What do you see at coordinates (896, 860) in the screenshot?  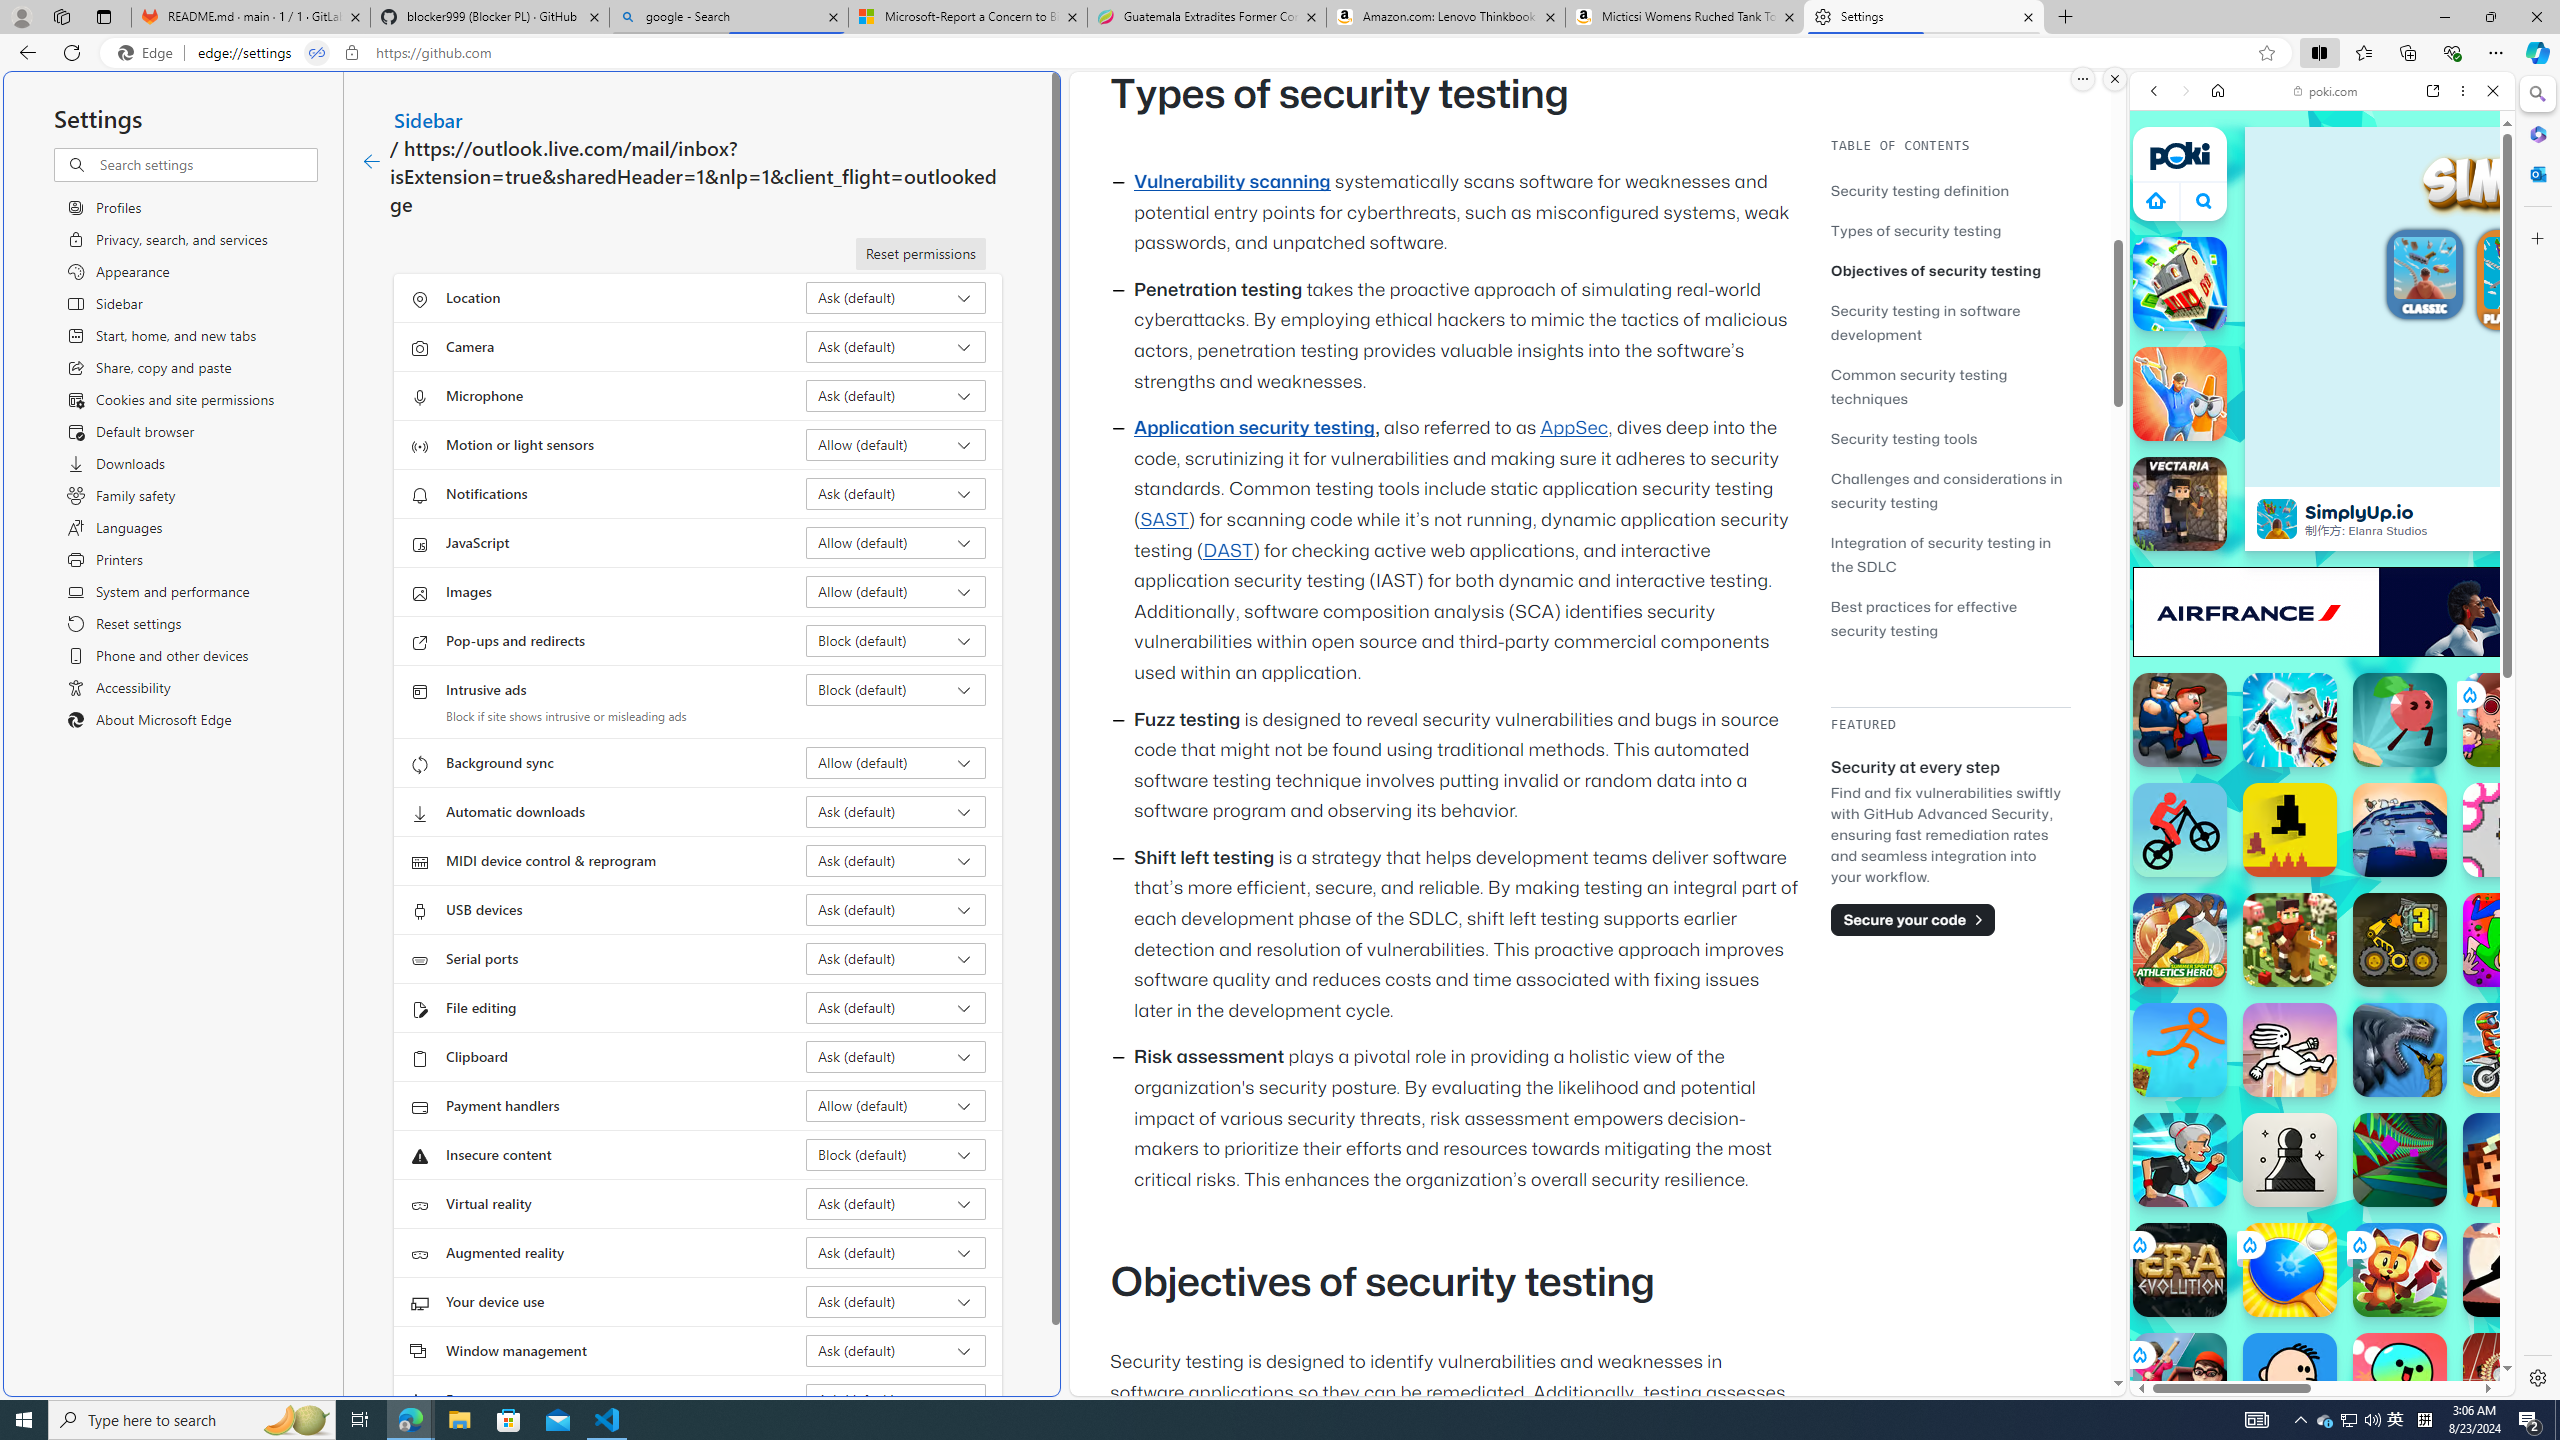 I see `MIDI device control & reprogram Ask (default)` at bounding box center [896, 860].